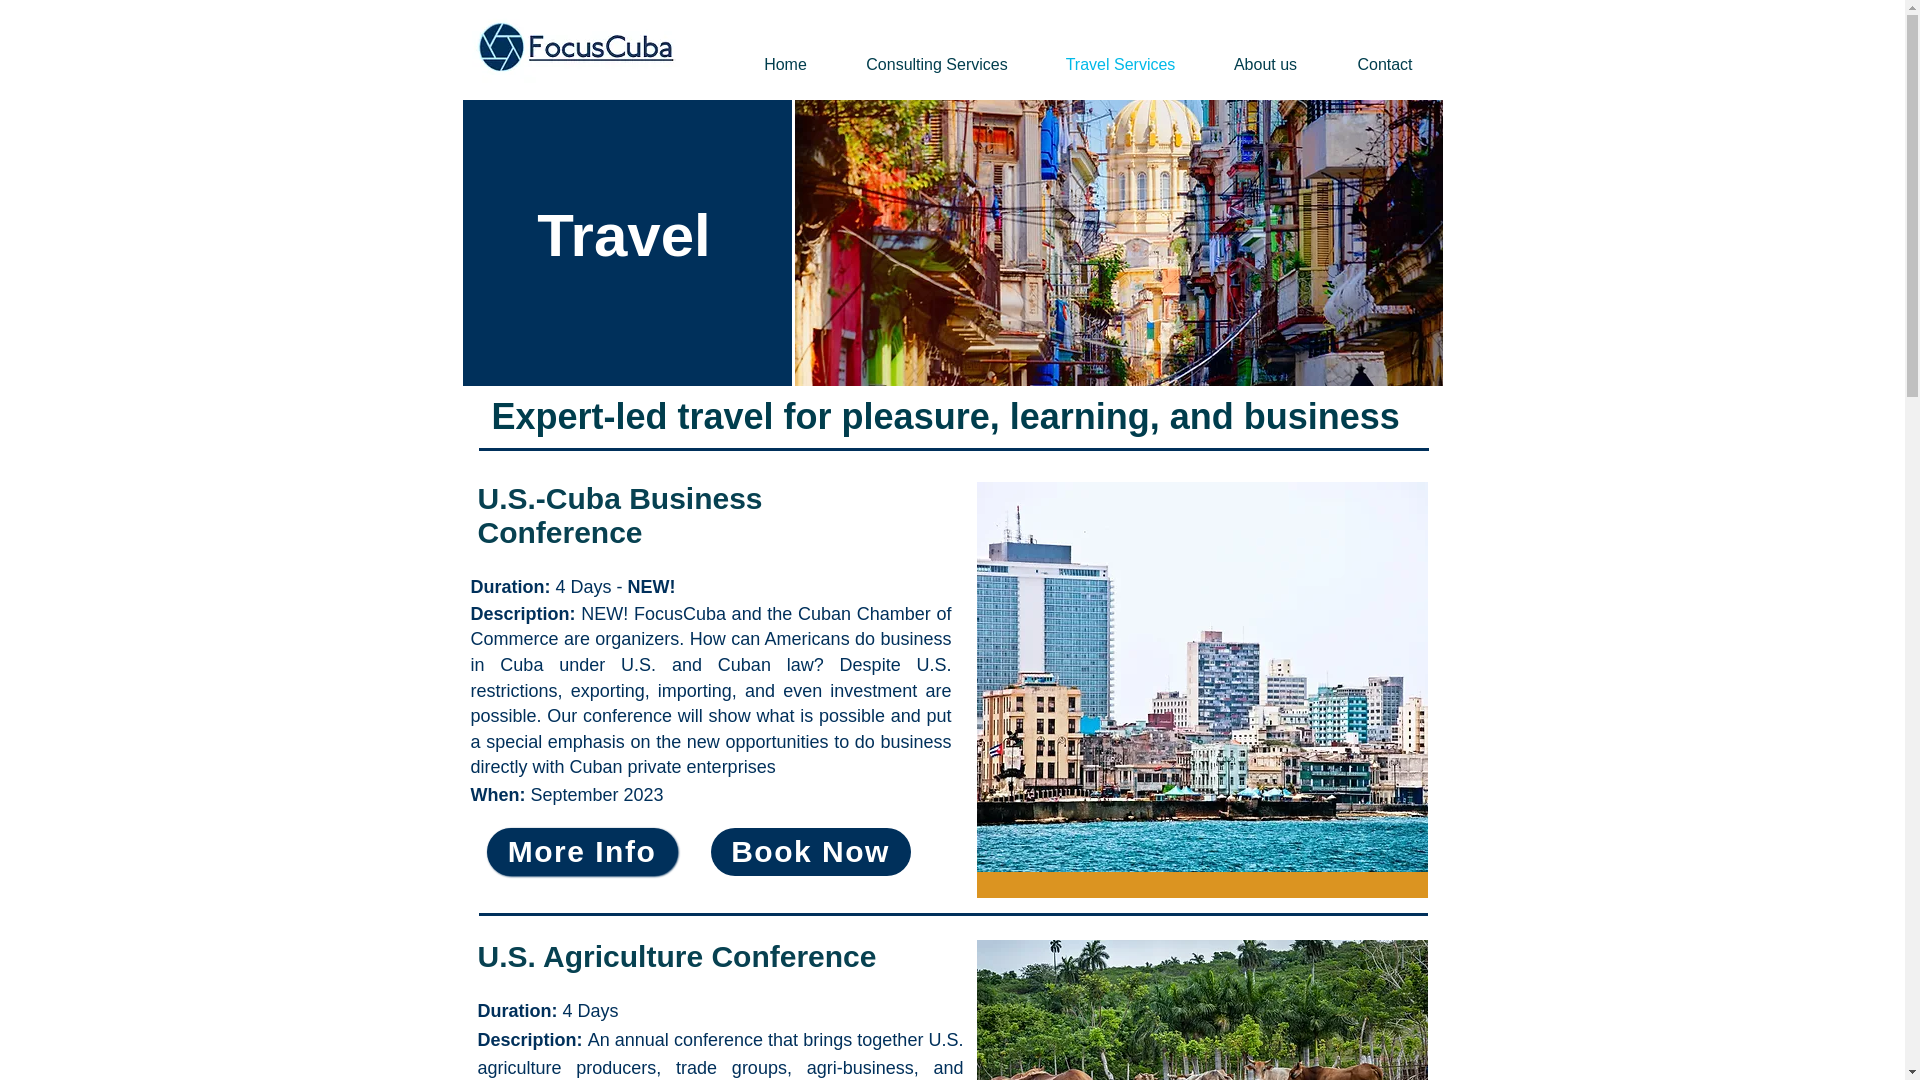 The height and width of the screenshot is (1080, 1920). I want to click on Home, so click(784, 64).